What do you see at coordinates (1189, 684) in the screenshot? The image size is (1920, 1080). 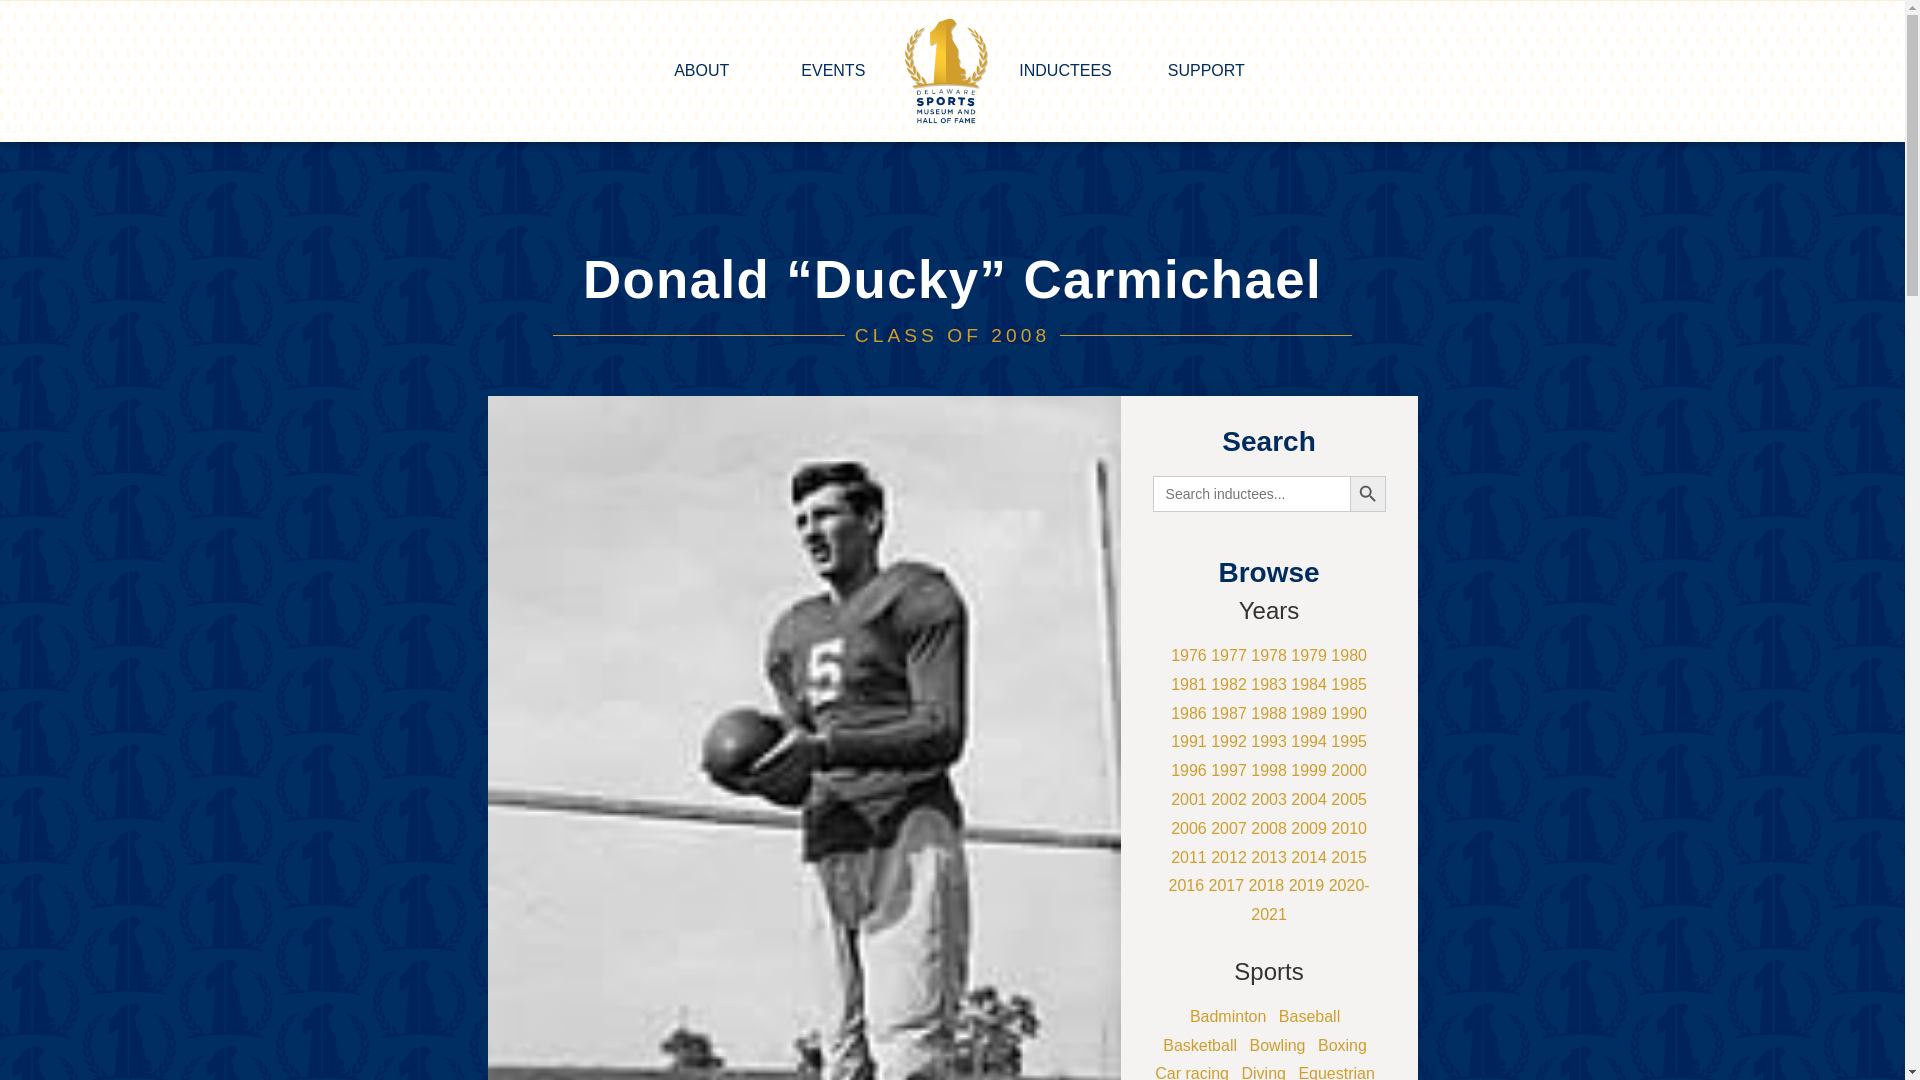 I see `Delaware Sports Hall of Fame Inductees for 1981` at bounding box center [1189, 684].